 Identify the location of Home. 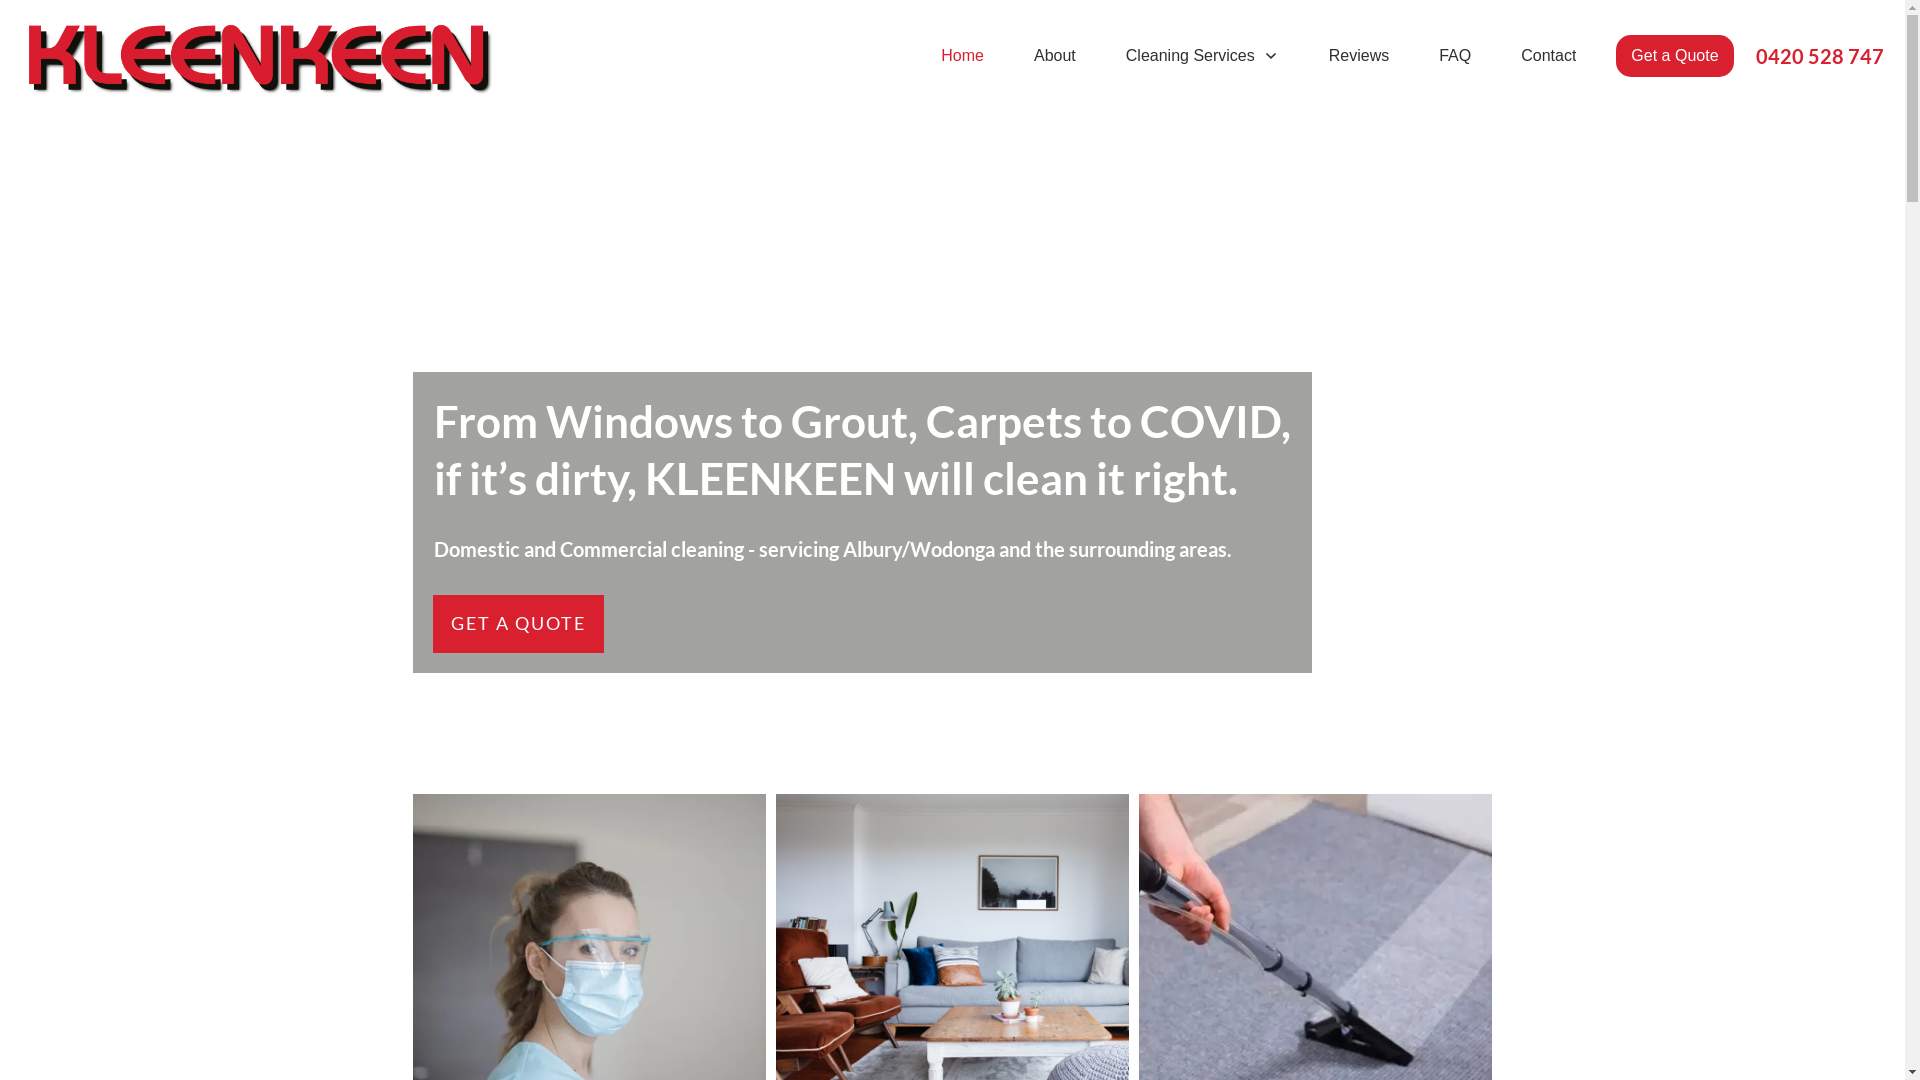
(962, 56).